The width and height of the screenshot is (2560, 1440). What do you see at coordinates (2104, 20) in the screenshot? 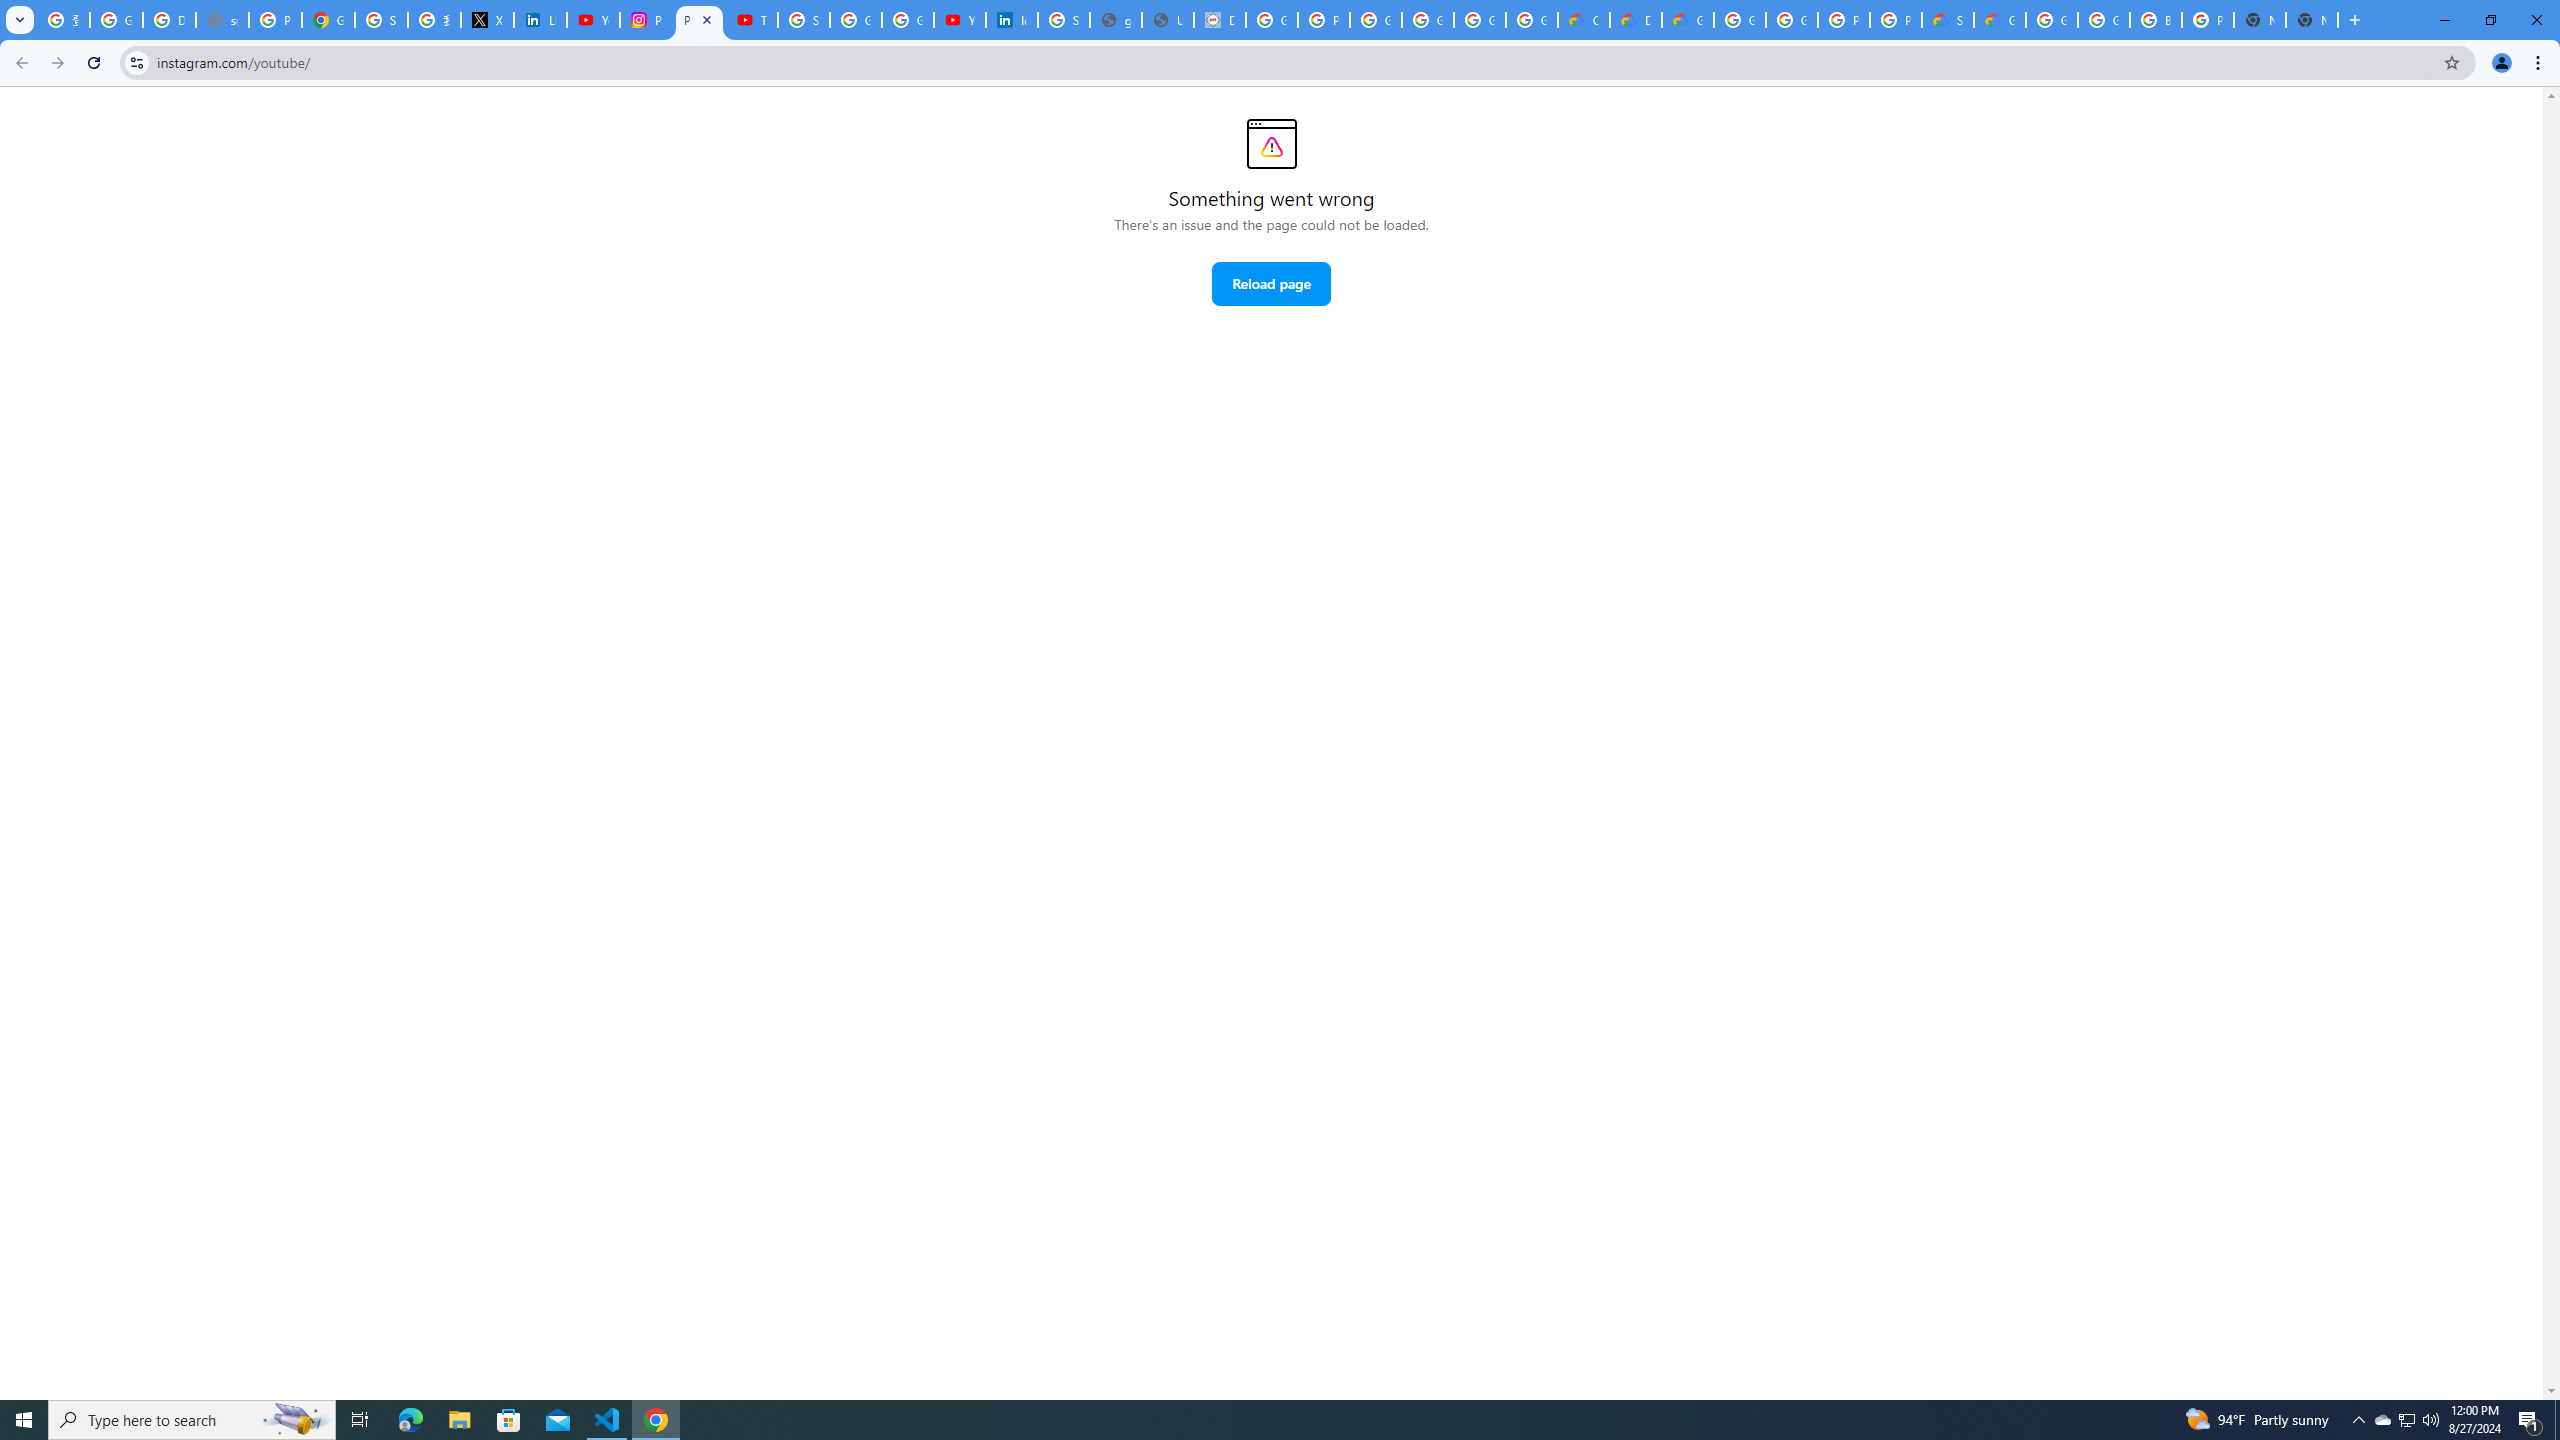
I see `Google Cloud Platform` at bounding box center [2104, 20].